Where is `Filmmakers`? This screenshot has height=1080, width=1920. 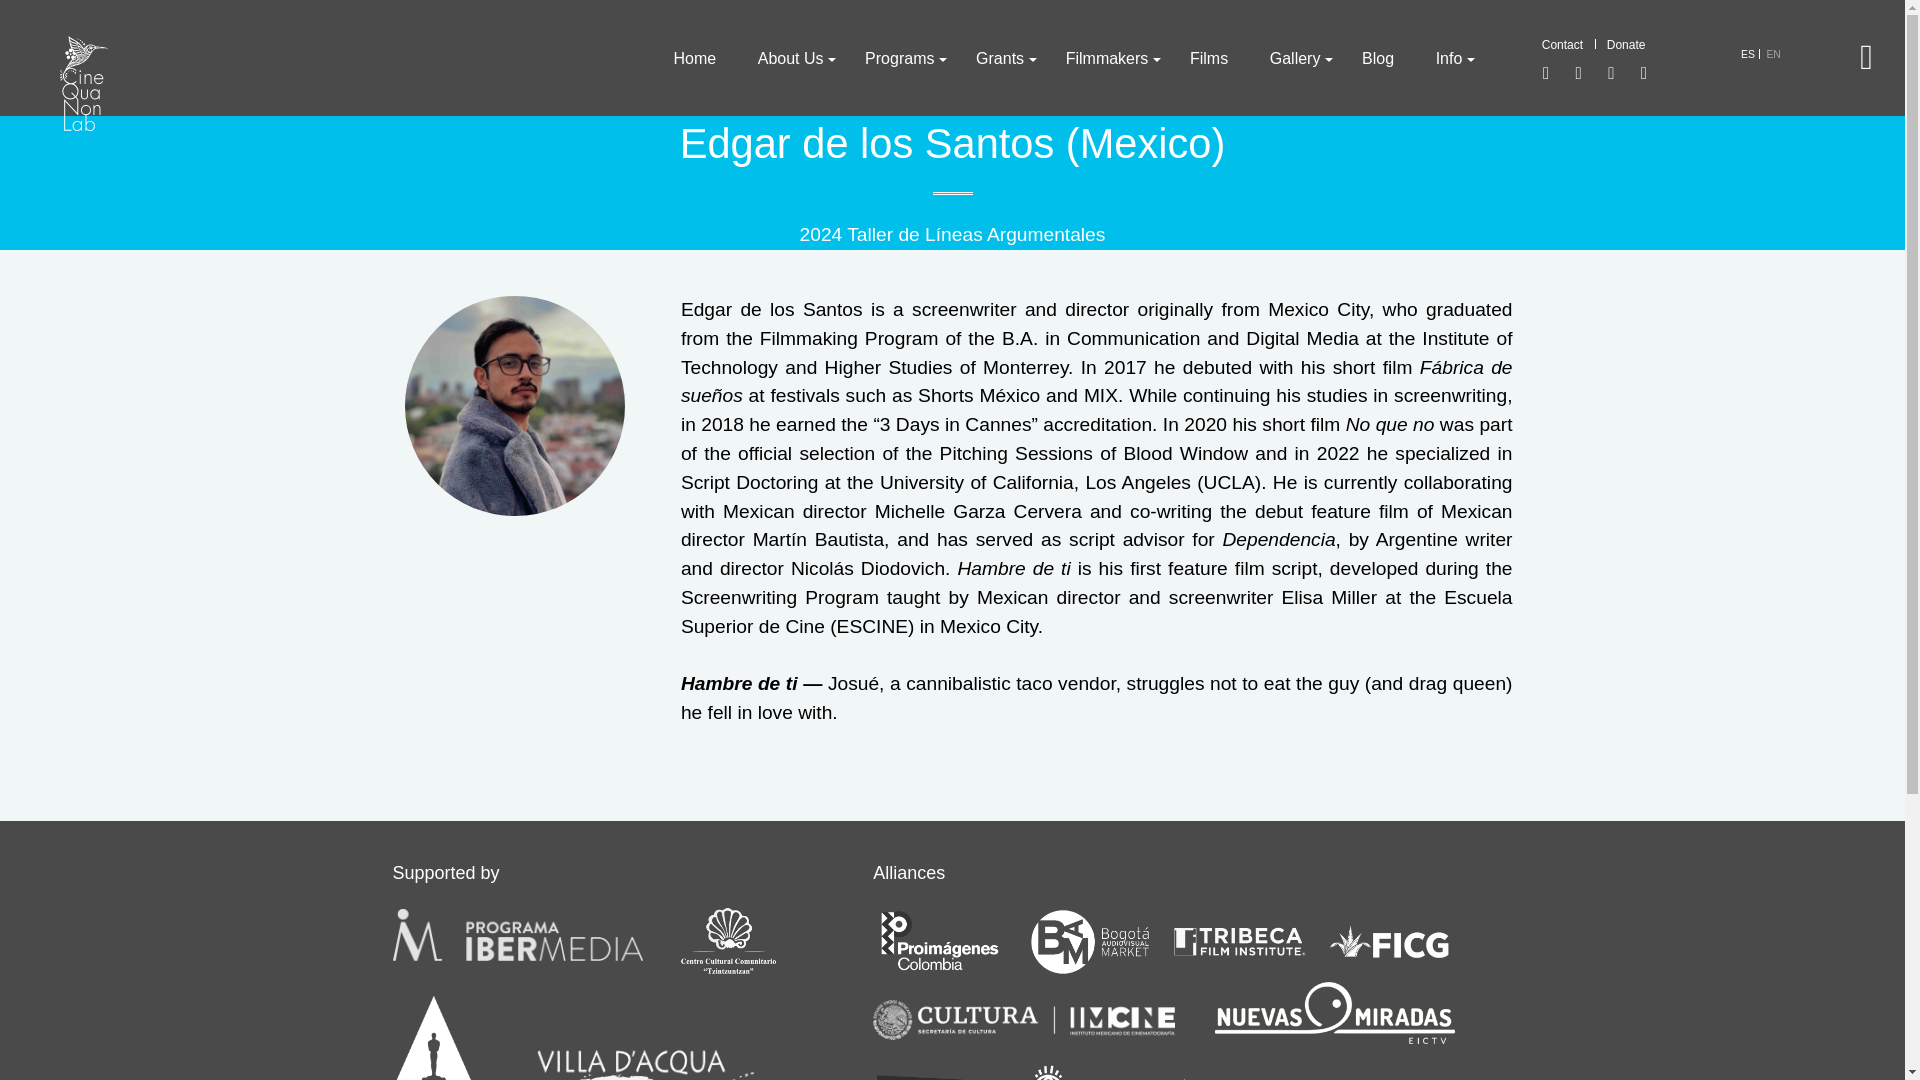 Filmmakers is located at coordinates (1106, 58).